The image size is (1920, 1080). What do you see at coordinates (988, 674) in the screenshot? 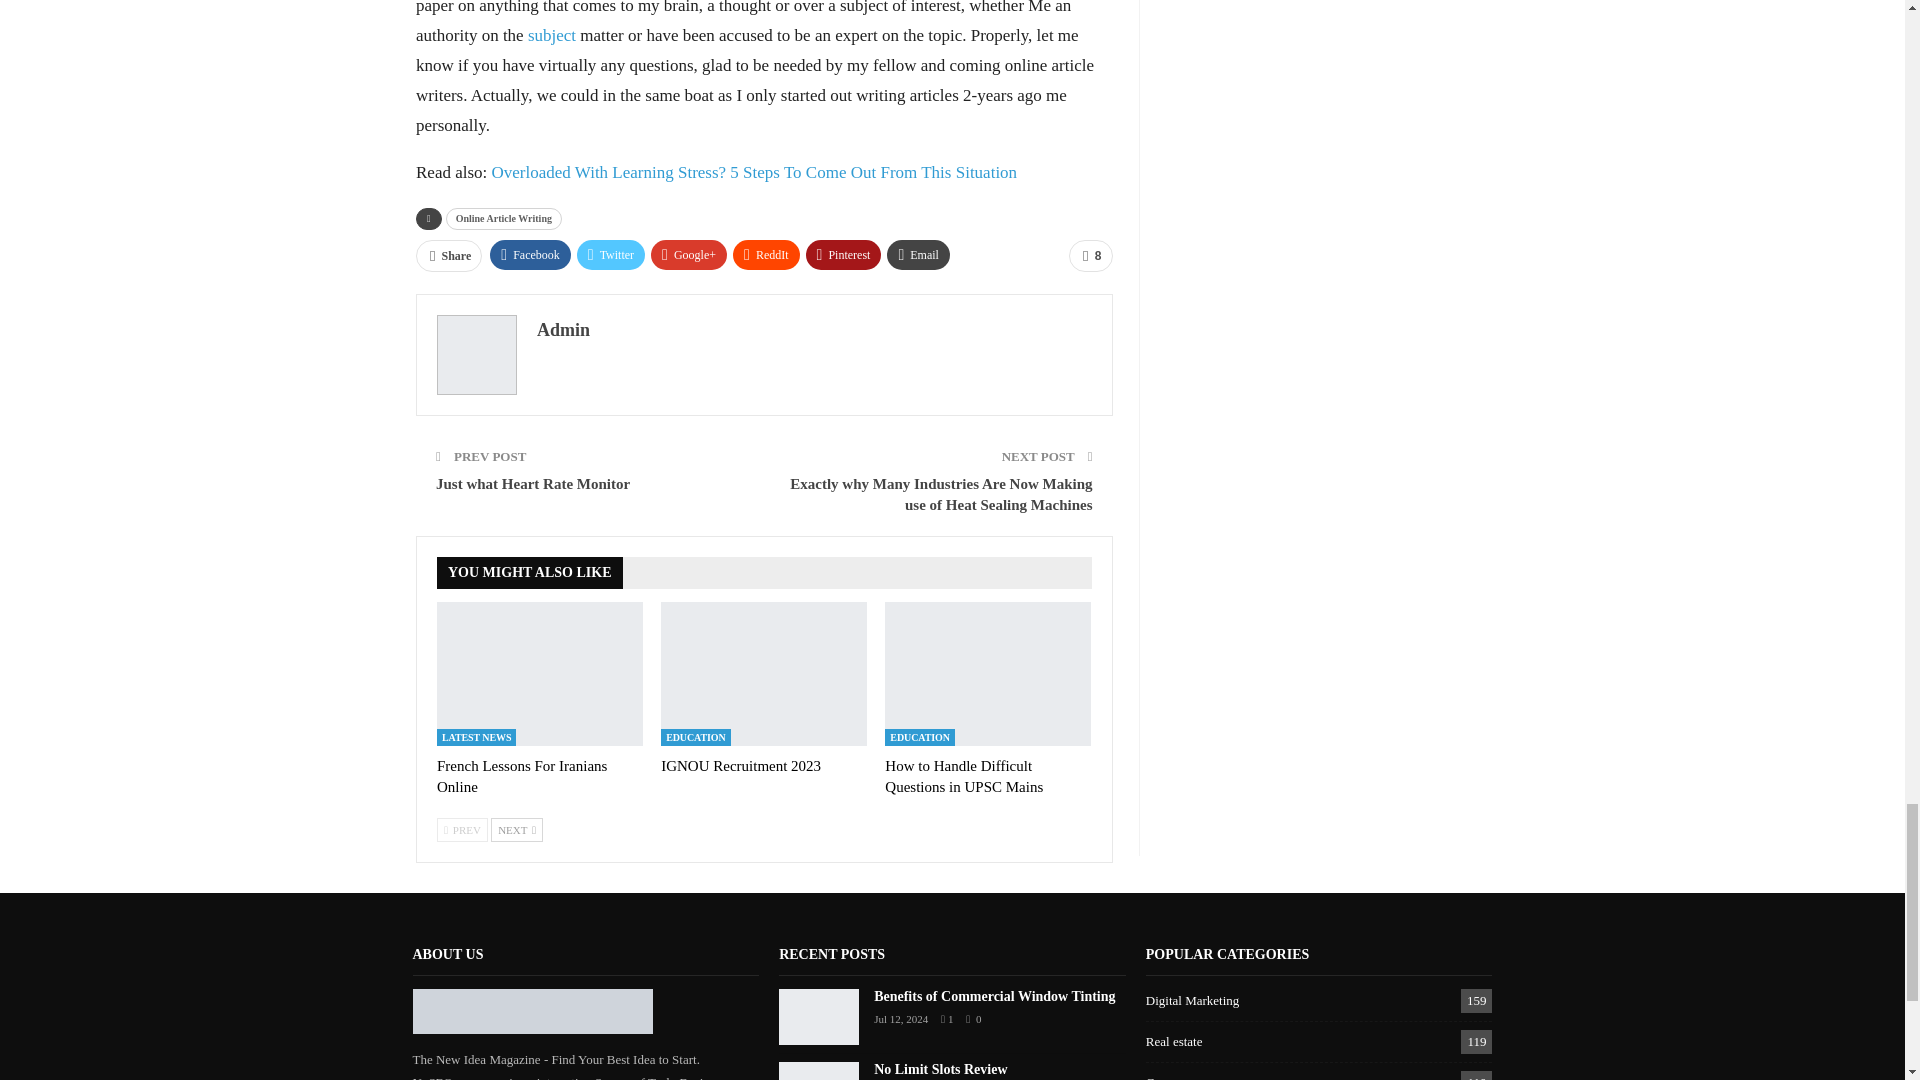
I see `How to Handle Difficult Questions in UPSC Mains` at bounding box center [988, 674].